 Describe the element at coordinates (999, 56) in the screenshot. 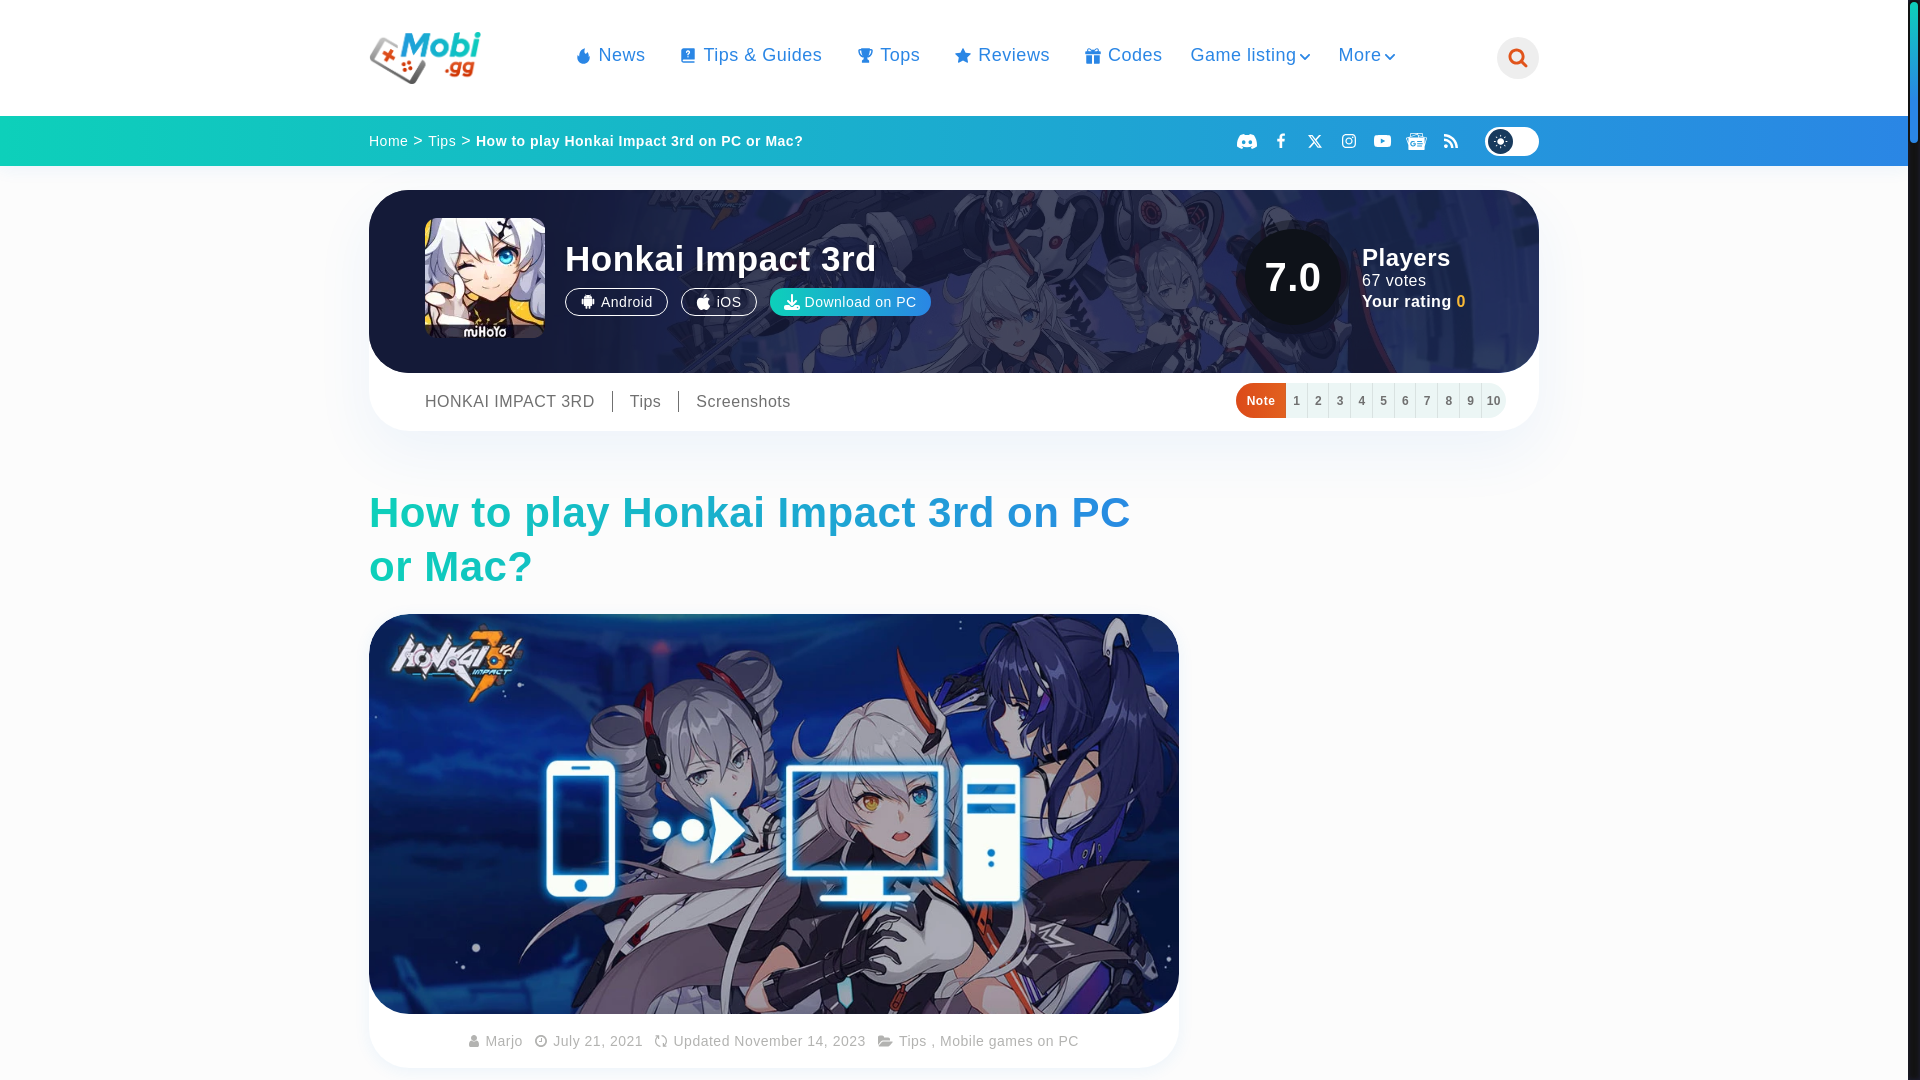

I see `Reviews` at that location.